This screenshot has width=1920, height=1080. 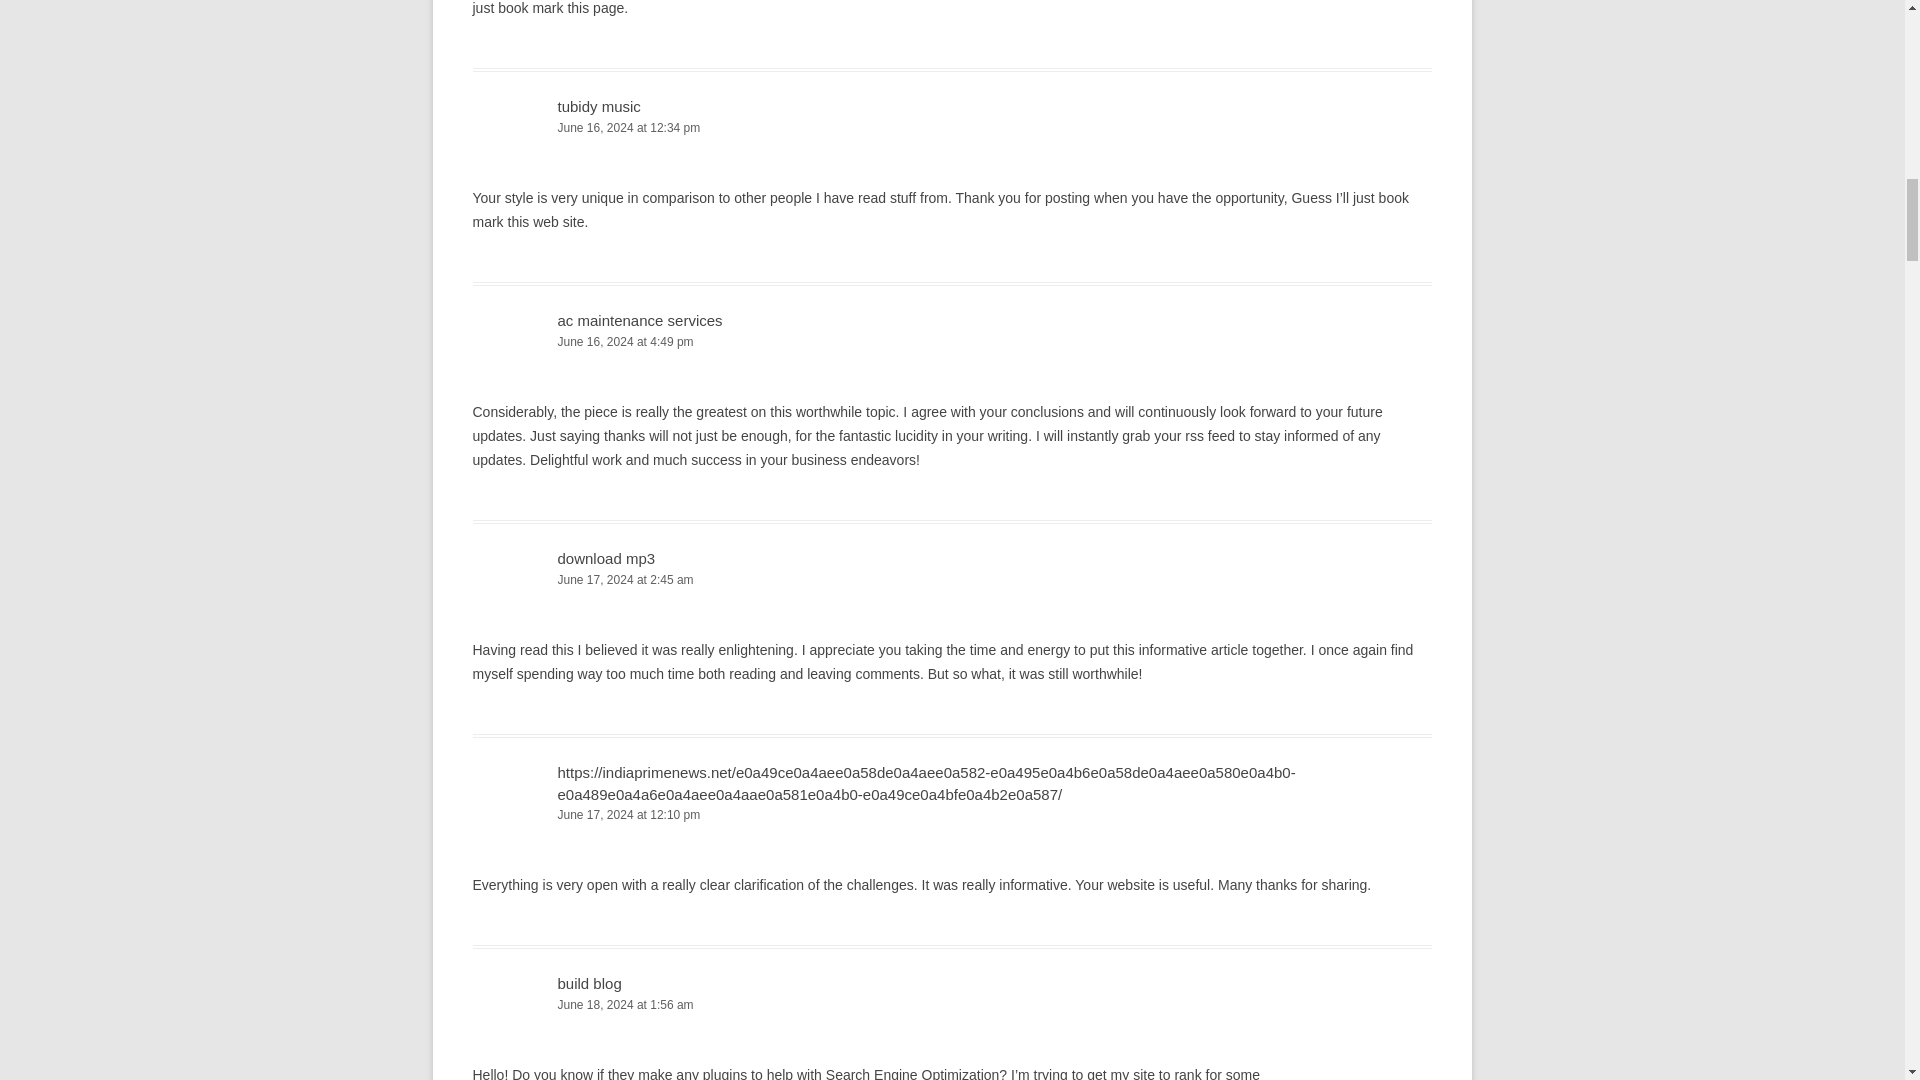 What do you see at coordinates (952, 342) in the screenshot?
I see `June 16, 2024 at 4:49 pm` at bounding box center [952, 342].